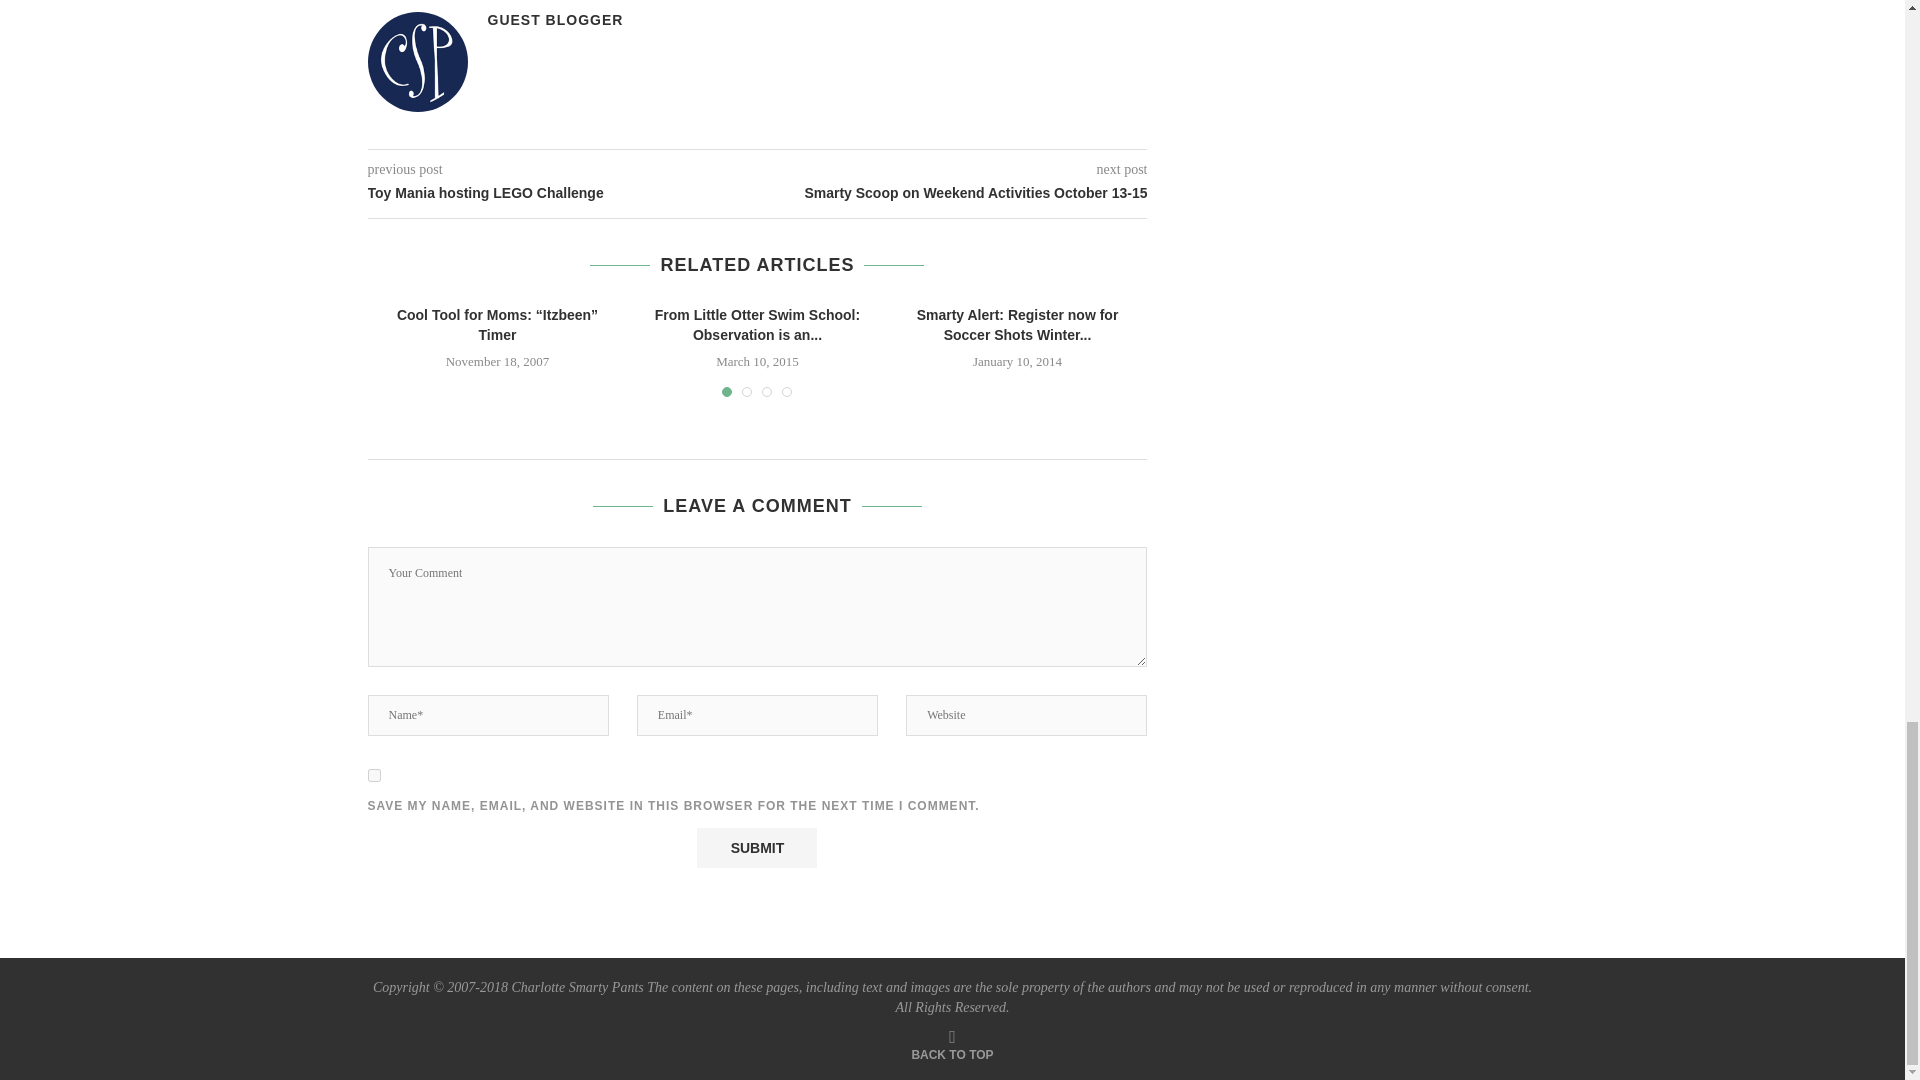 The image size is (1920, 1080). Describe the element at coordinates (756, 848) in the screenshot. I see `Submit` at that location.